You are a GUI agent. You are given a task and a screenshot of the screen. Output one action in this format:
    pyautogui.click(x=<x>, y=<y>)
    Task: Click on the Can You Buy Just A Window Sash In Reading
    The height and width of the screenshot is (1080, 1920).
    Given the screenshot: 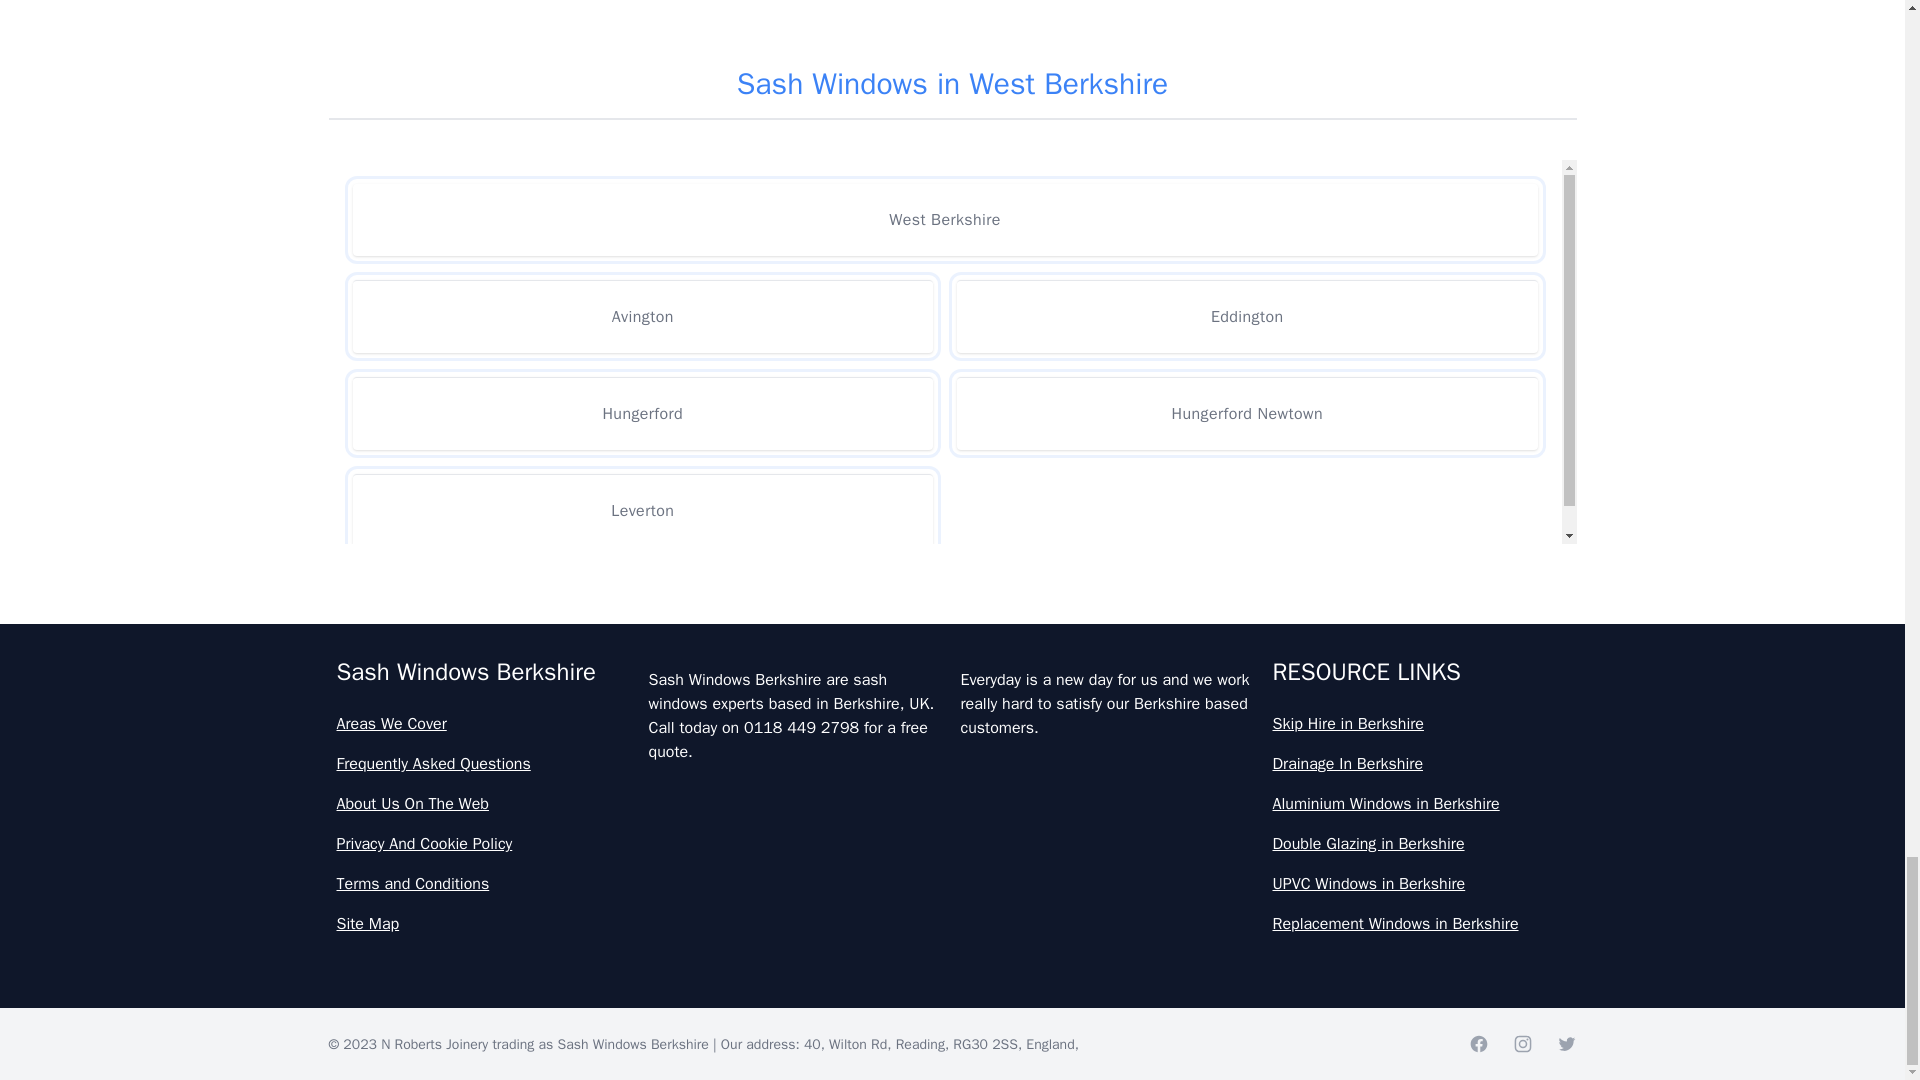 What is the action you would take?
    pyautogui.click(x=952, y=266)
    